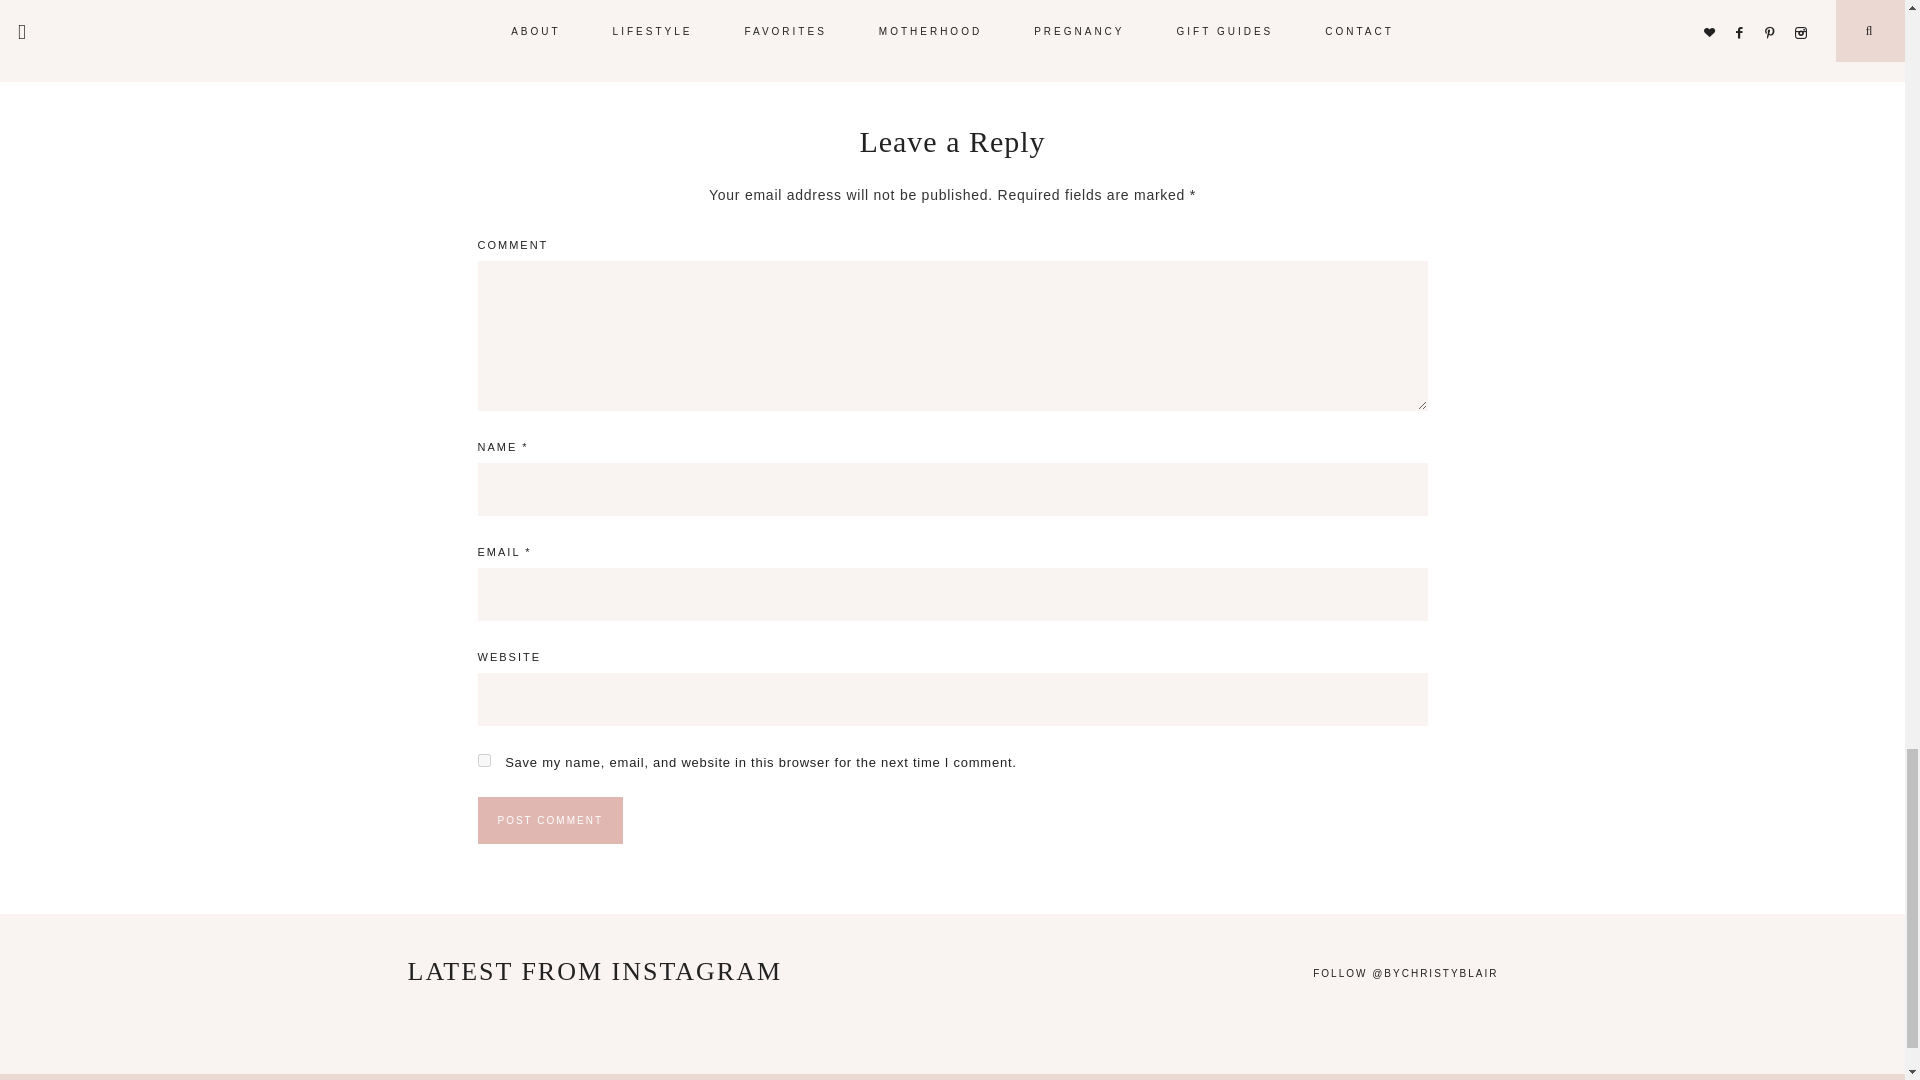 The height and width of the screenshot is (1080, 1920). I want to click on Permanent Link to Working From Home: The New Normal, so click(583, 17).